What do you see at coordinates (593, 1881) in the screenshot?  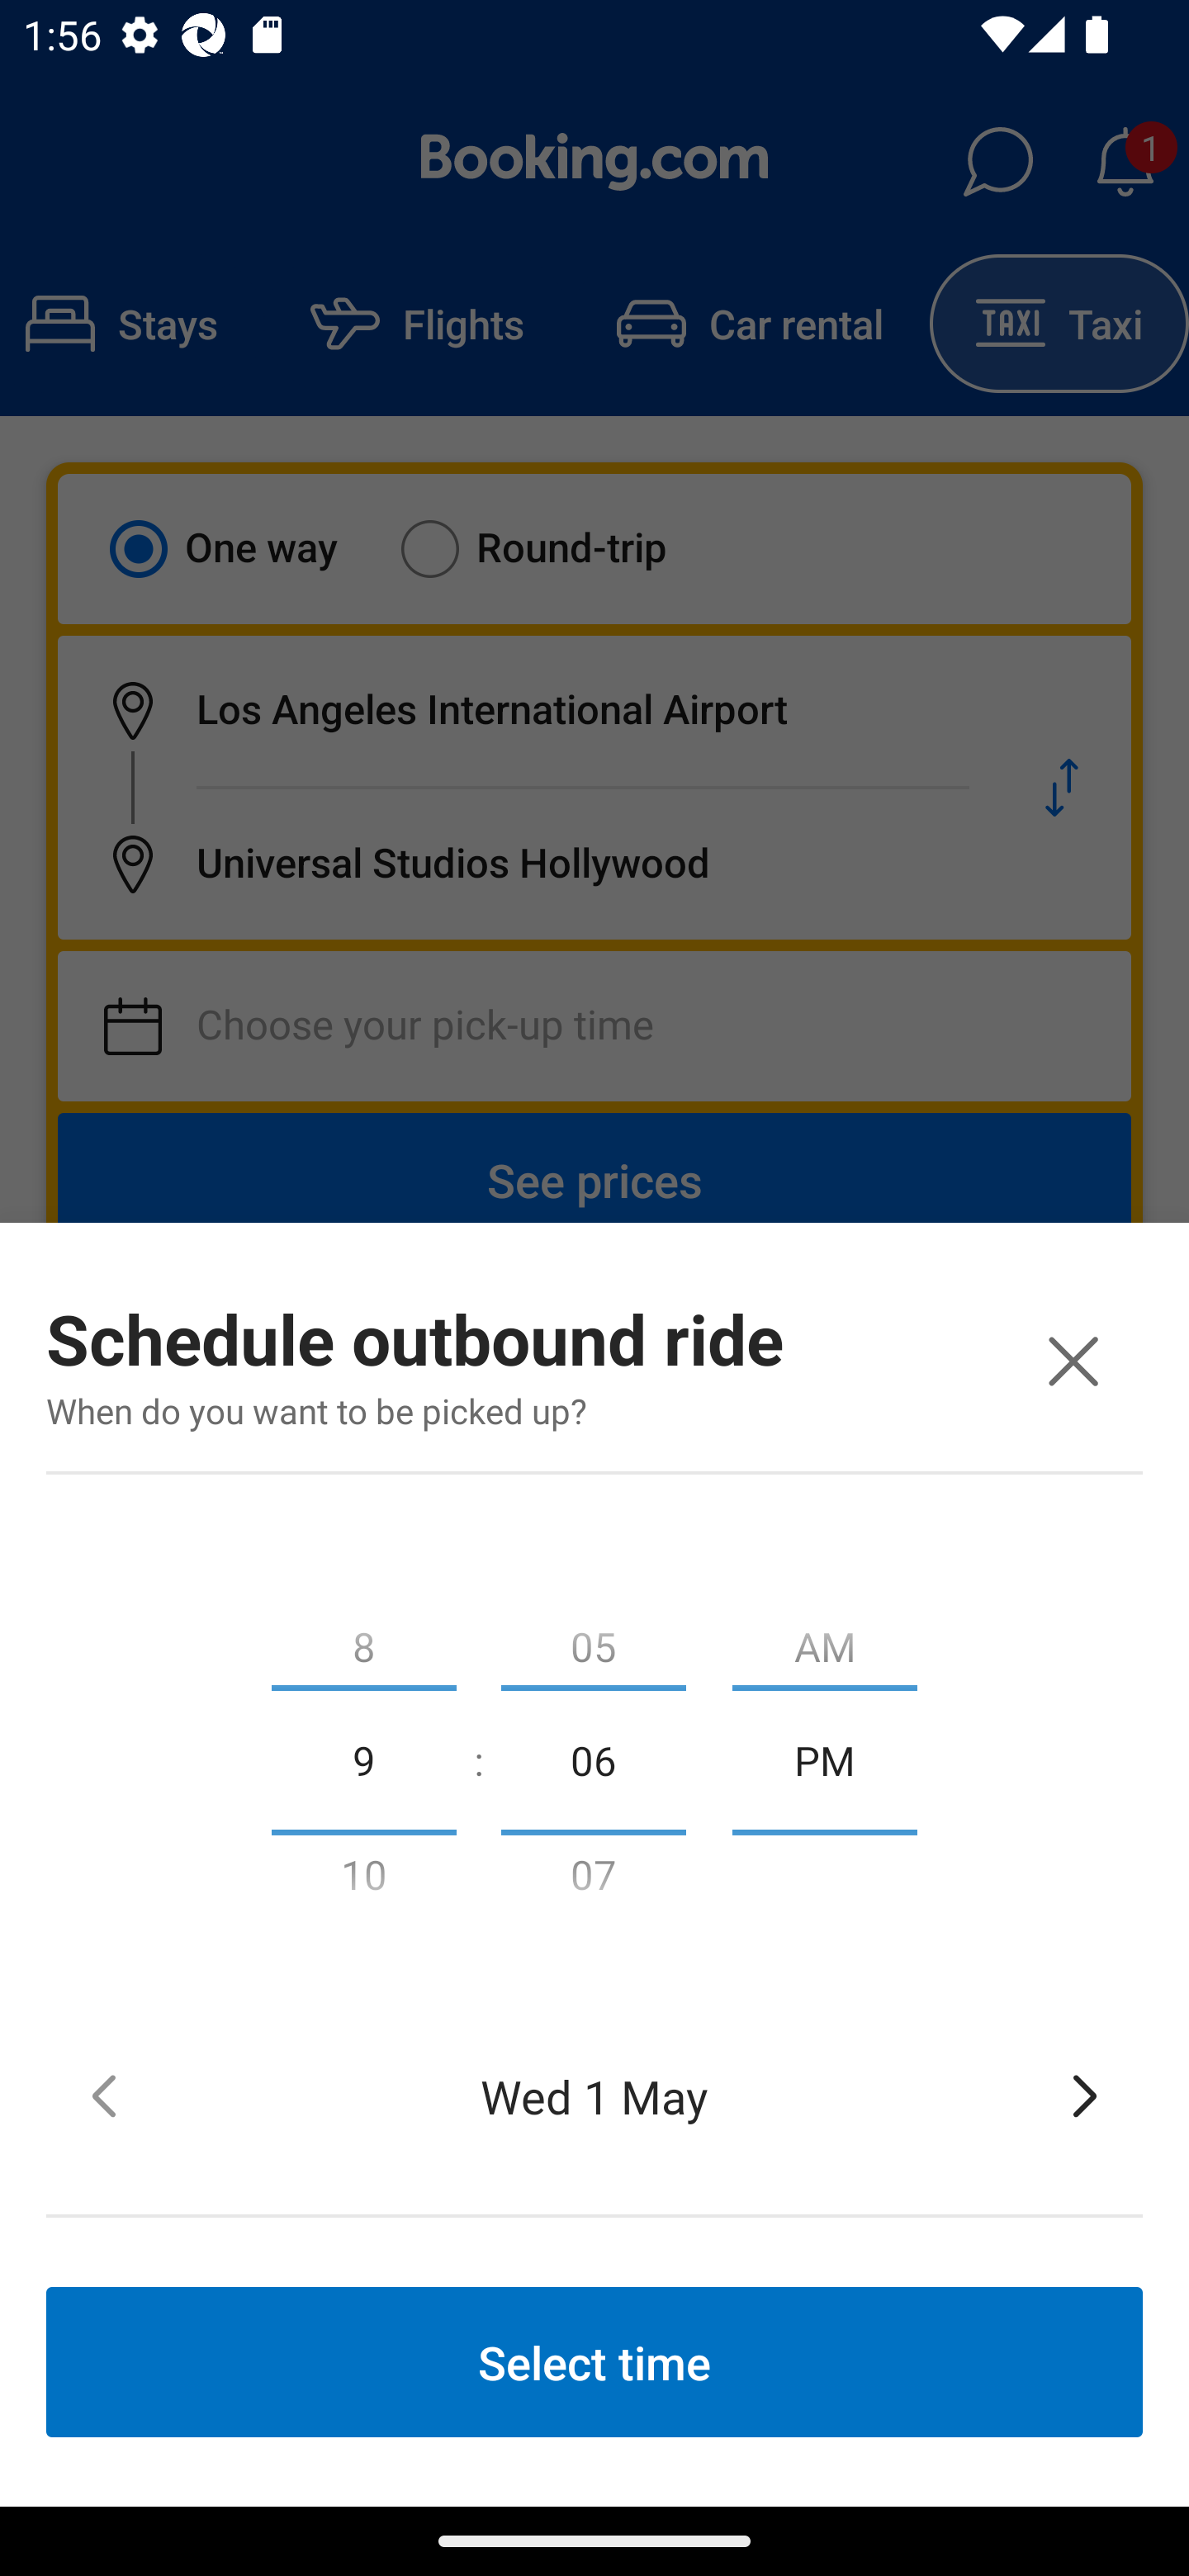 I see `07` at bounding box center [593, 1881].